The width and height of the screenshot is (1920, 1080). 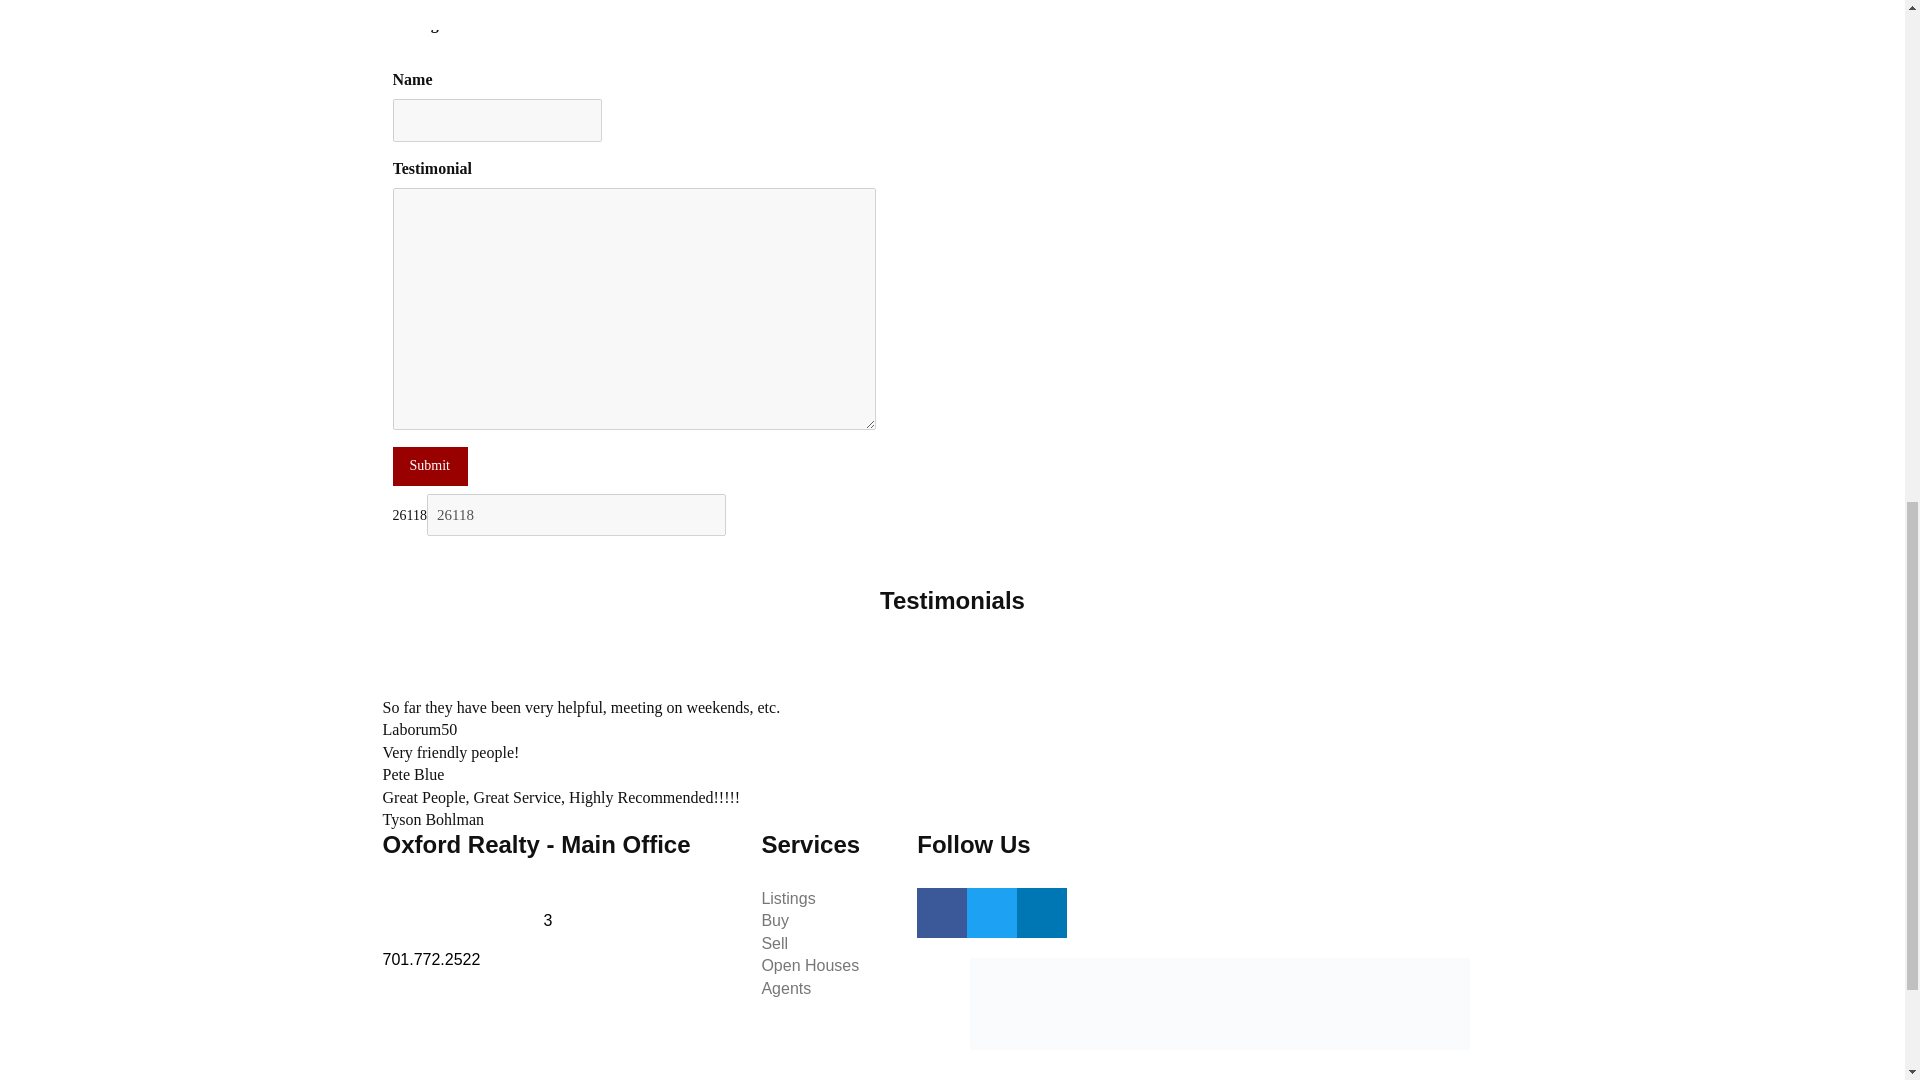 What do you see at coordinates (428, 466) in the screenshot?
I see `Submit` at bounding box center [428, 466].